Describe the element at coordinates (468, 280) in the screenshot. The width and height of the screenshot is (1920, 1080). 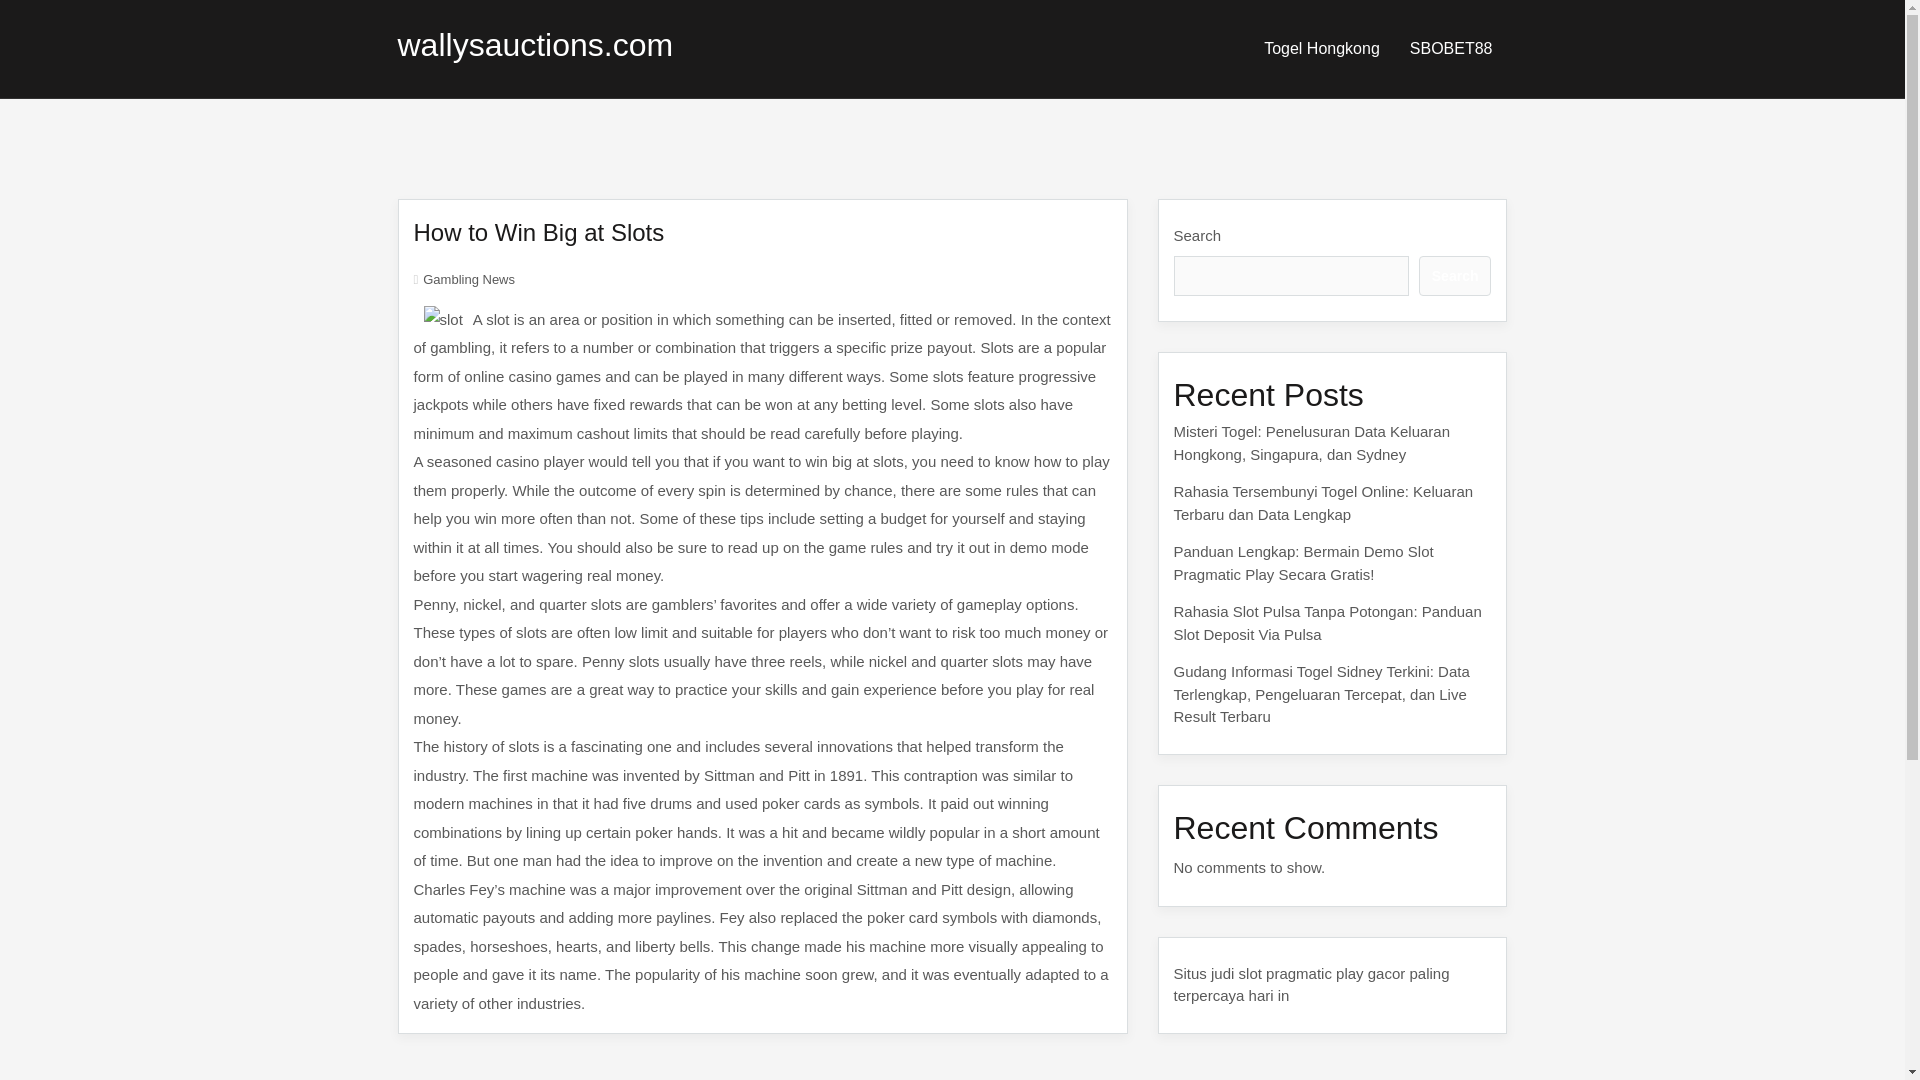
I see `Gambling News` at that location.